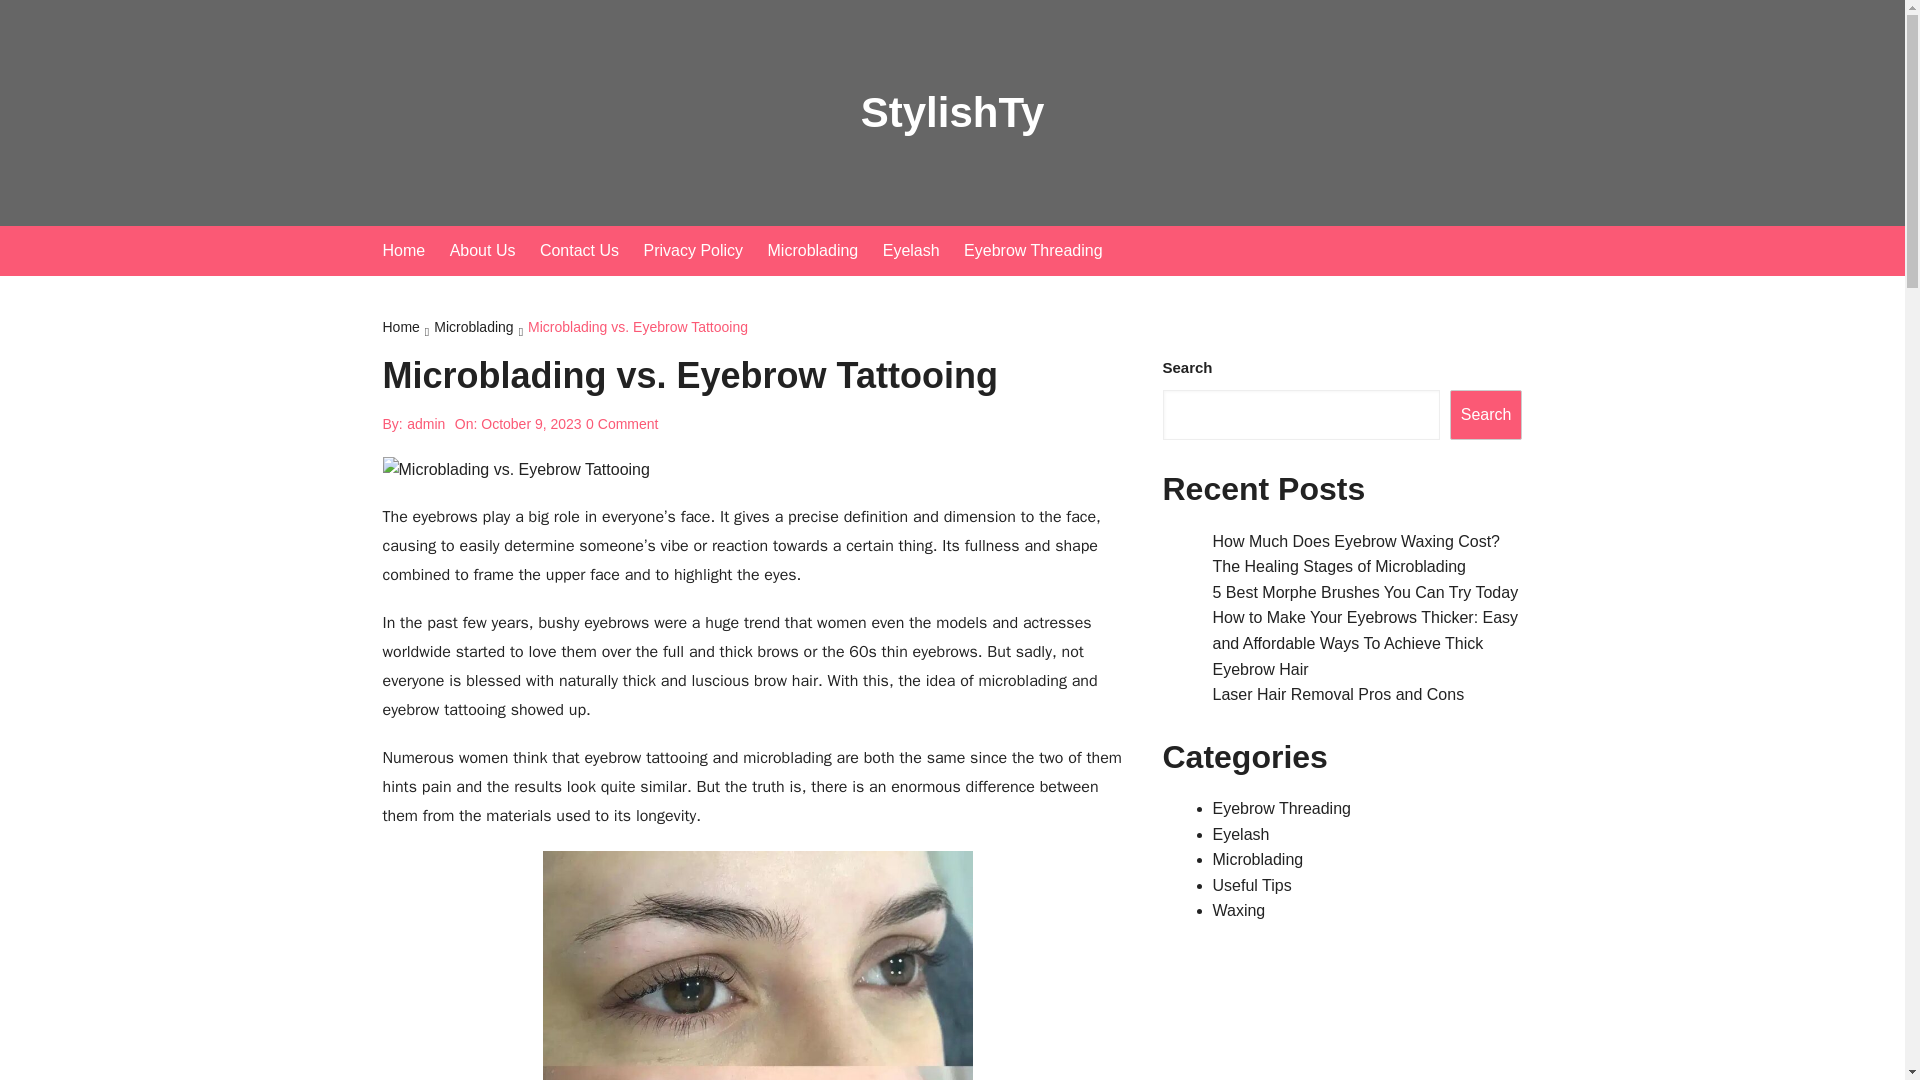 This screenshot has height=1080, width=1920. What do you see at coordinates (492, 250) in the screenshot?
I see `About Us` at bounding box center [492, 250].